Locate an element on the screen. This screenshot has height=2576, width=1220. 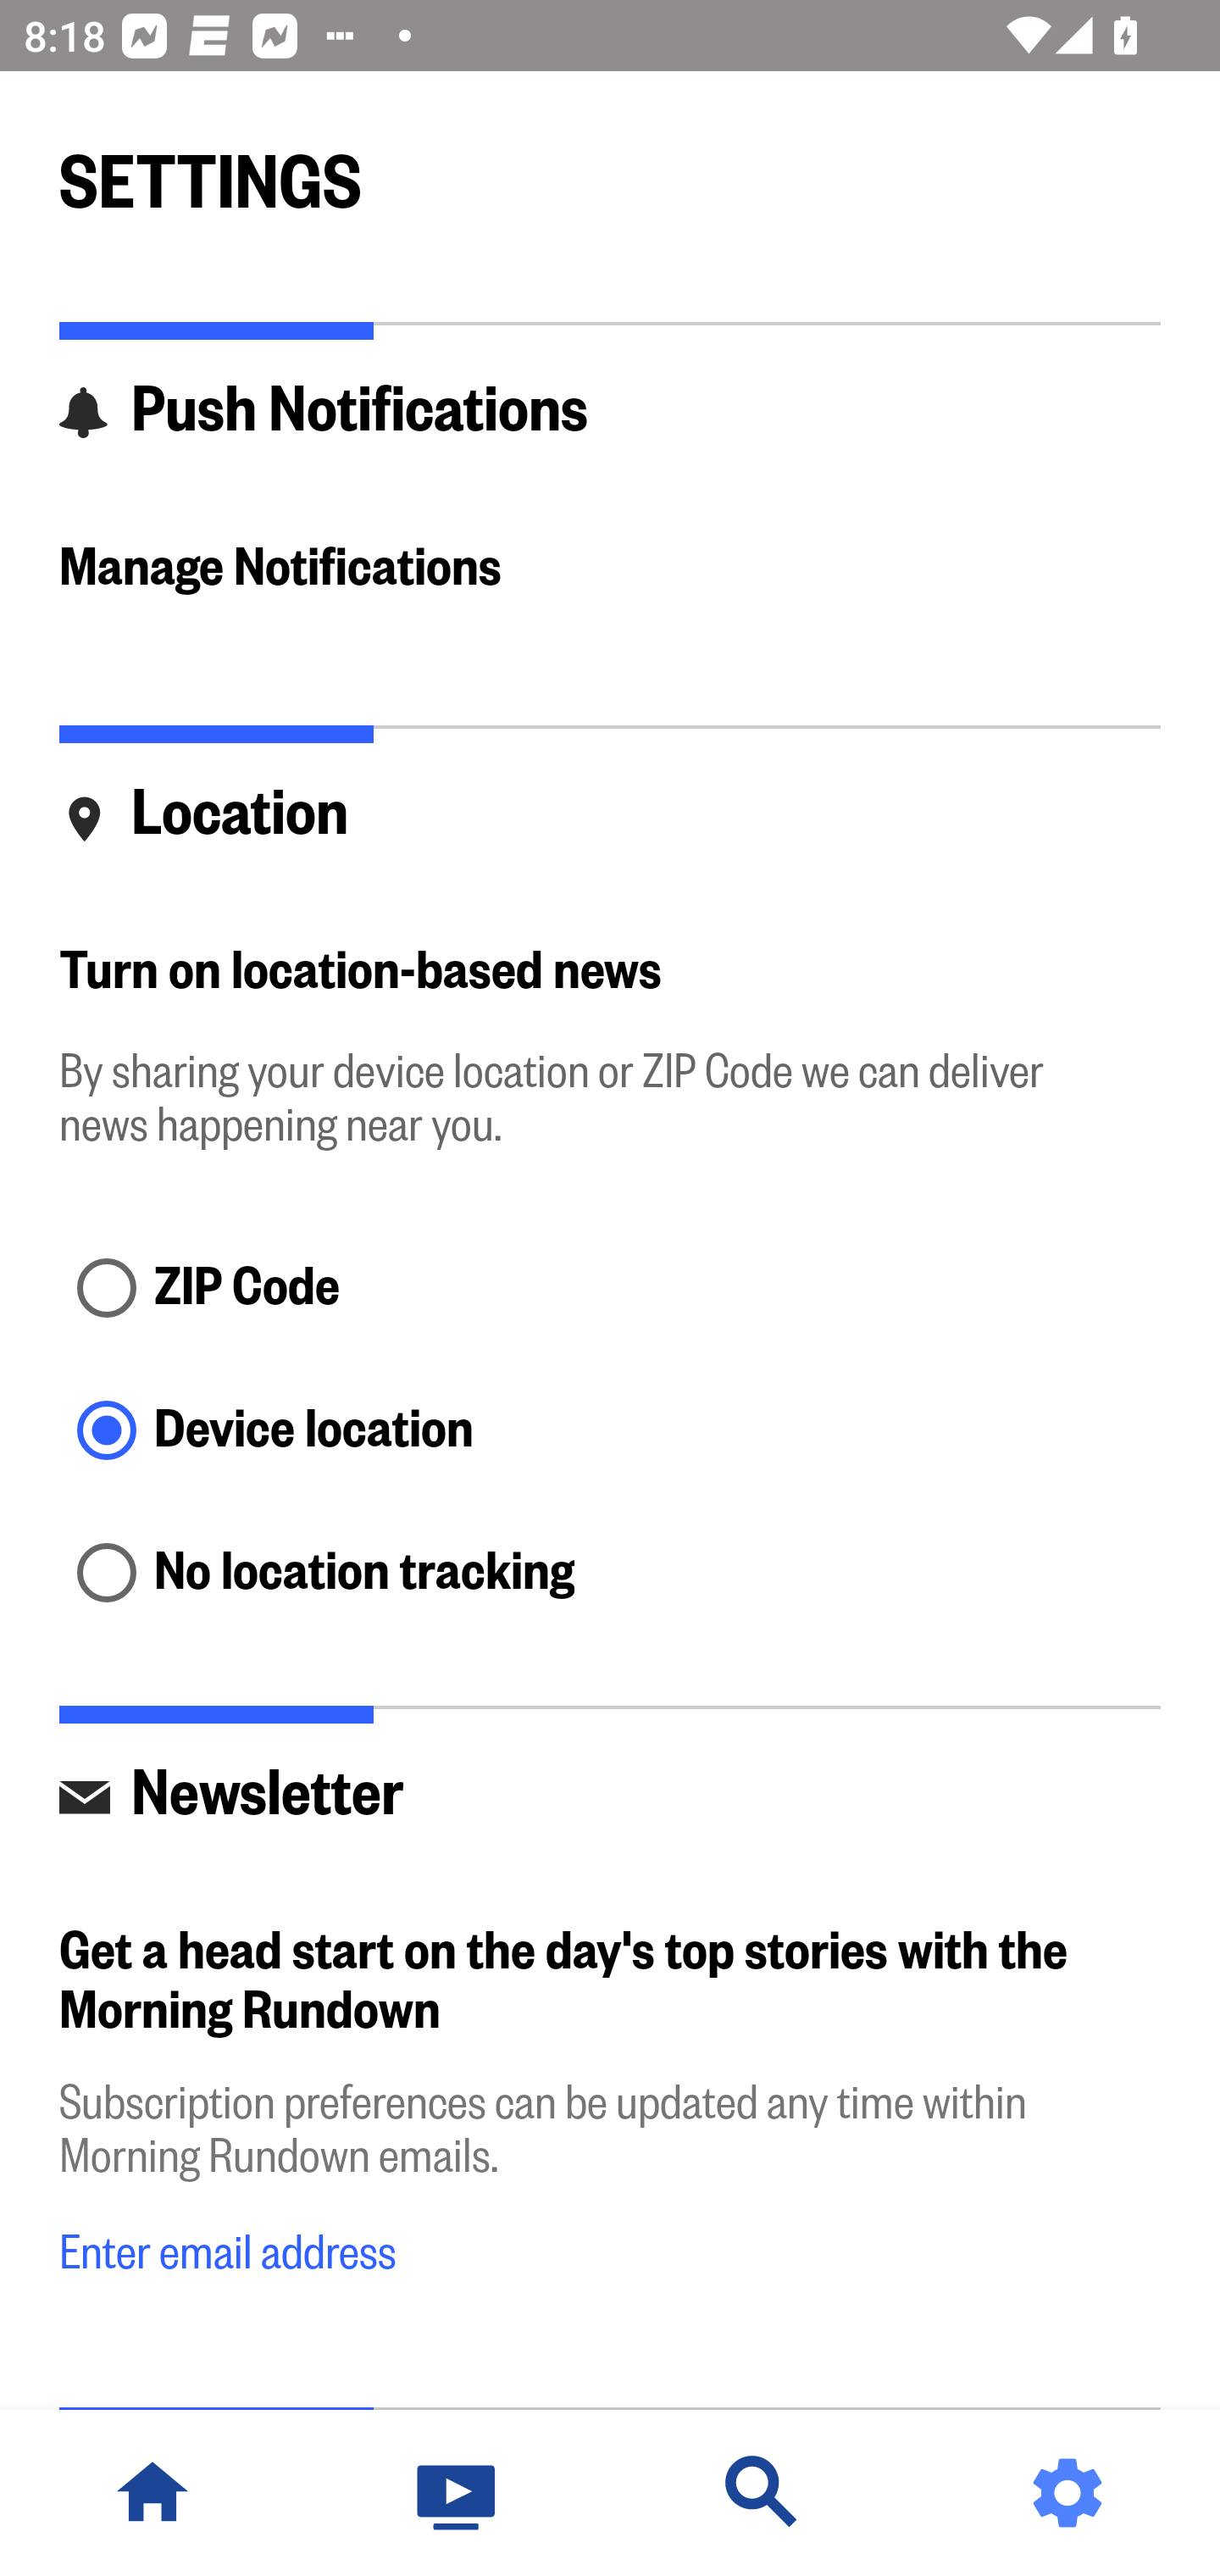
Discover is located at coordinates (762, 2493).